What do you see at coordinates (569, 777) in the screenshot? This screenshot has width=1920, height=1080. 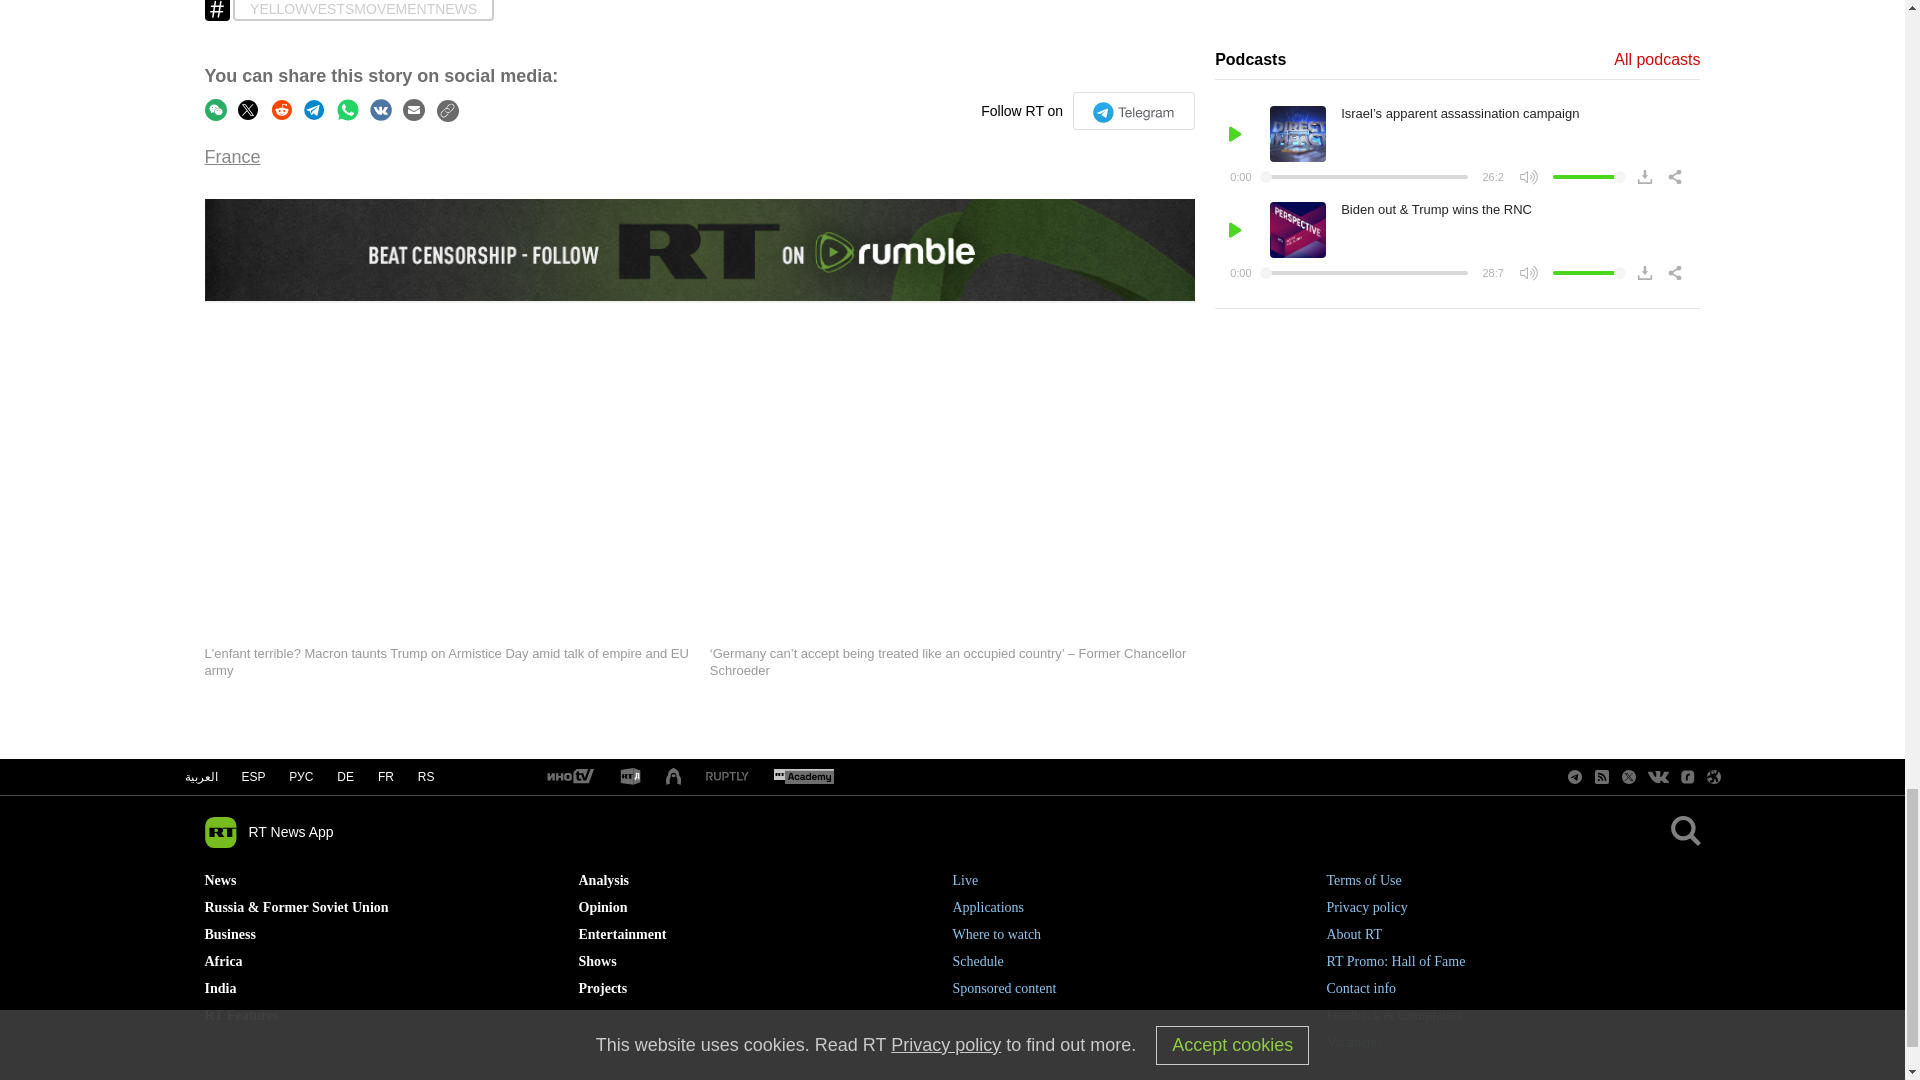 I see `RT ` at bounding box center [569, 777].